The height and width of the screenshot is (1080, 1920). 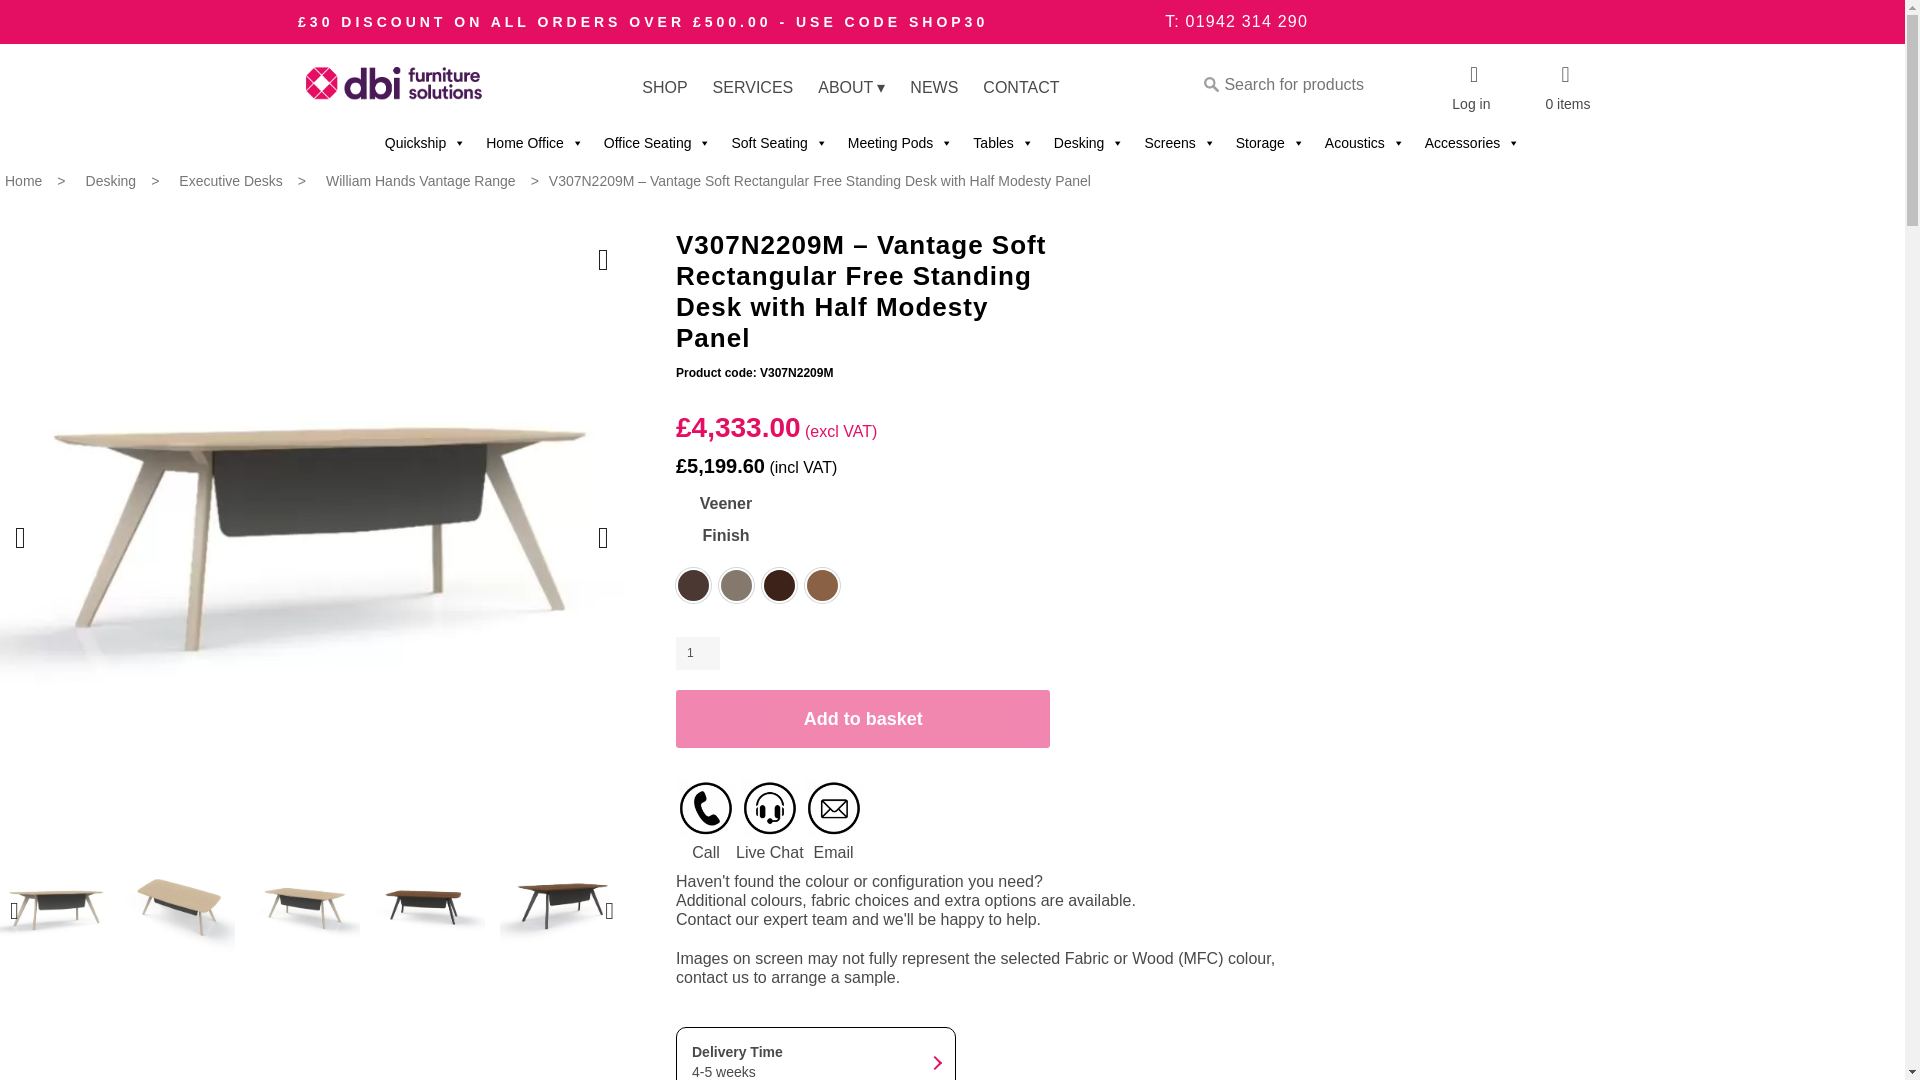 I want to click on Office Seating, so click(x=657, y=143).